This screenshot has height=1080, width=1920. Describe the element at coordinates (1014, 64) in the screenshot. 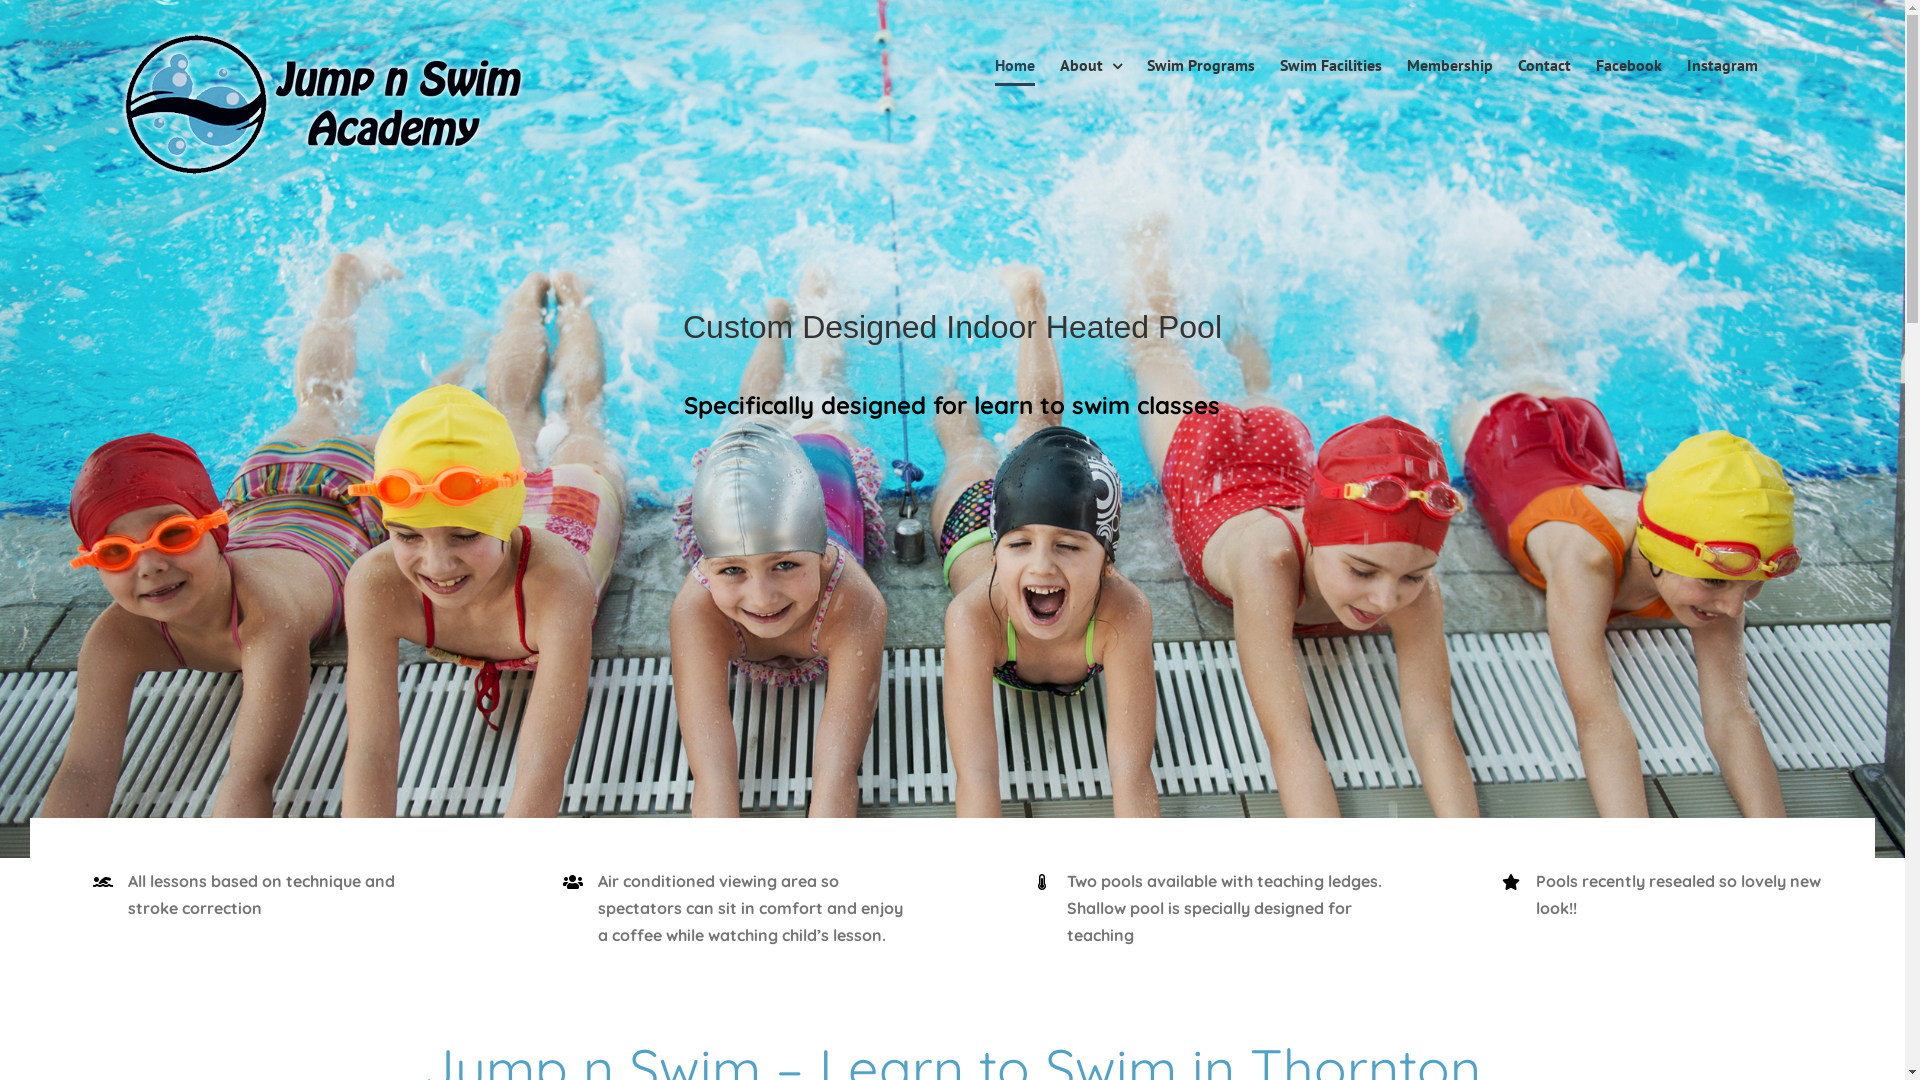

I see `Home` at that location.